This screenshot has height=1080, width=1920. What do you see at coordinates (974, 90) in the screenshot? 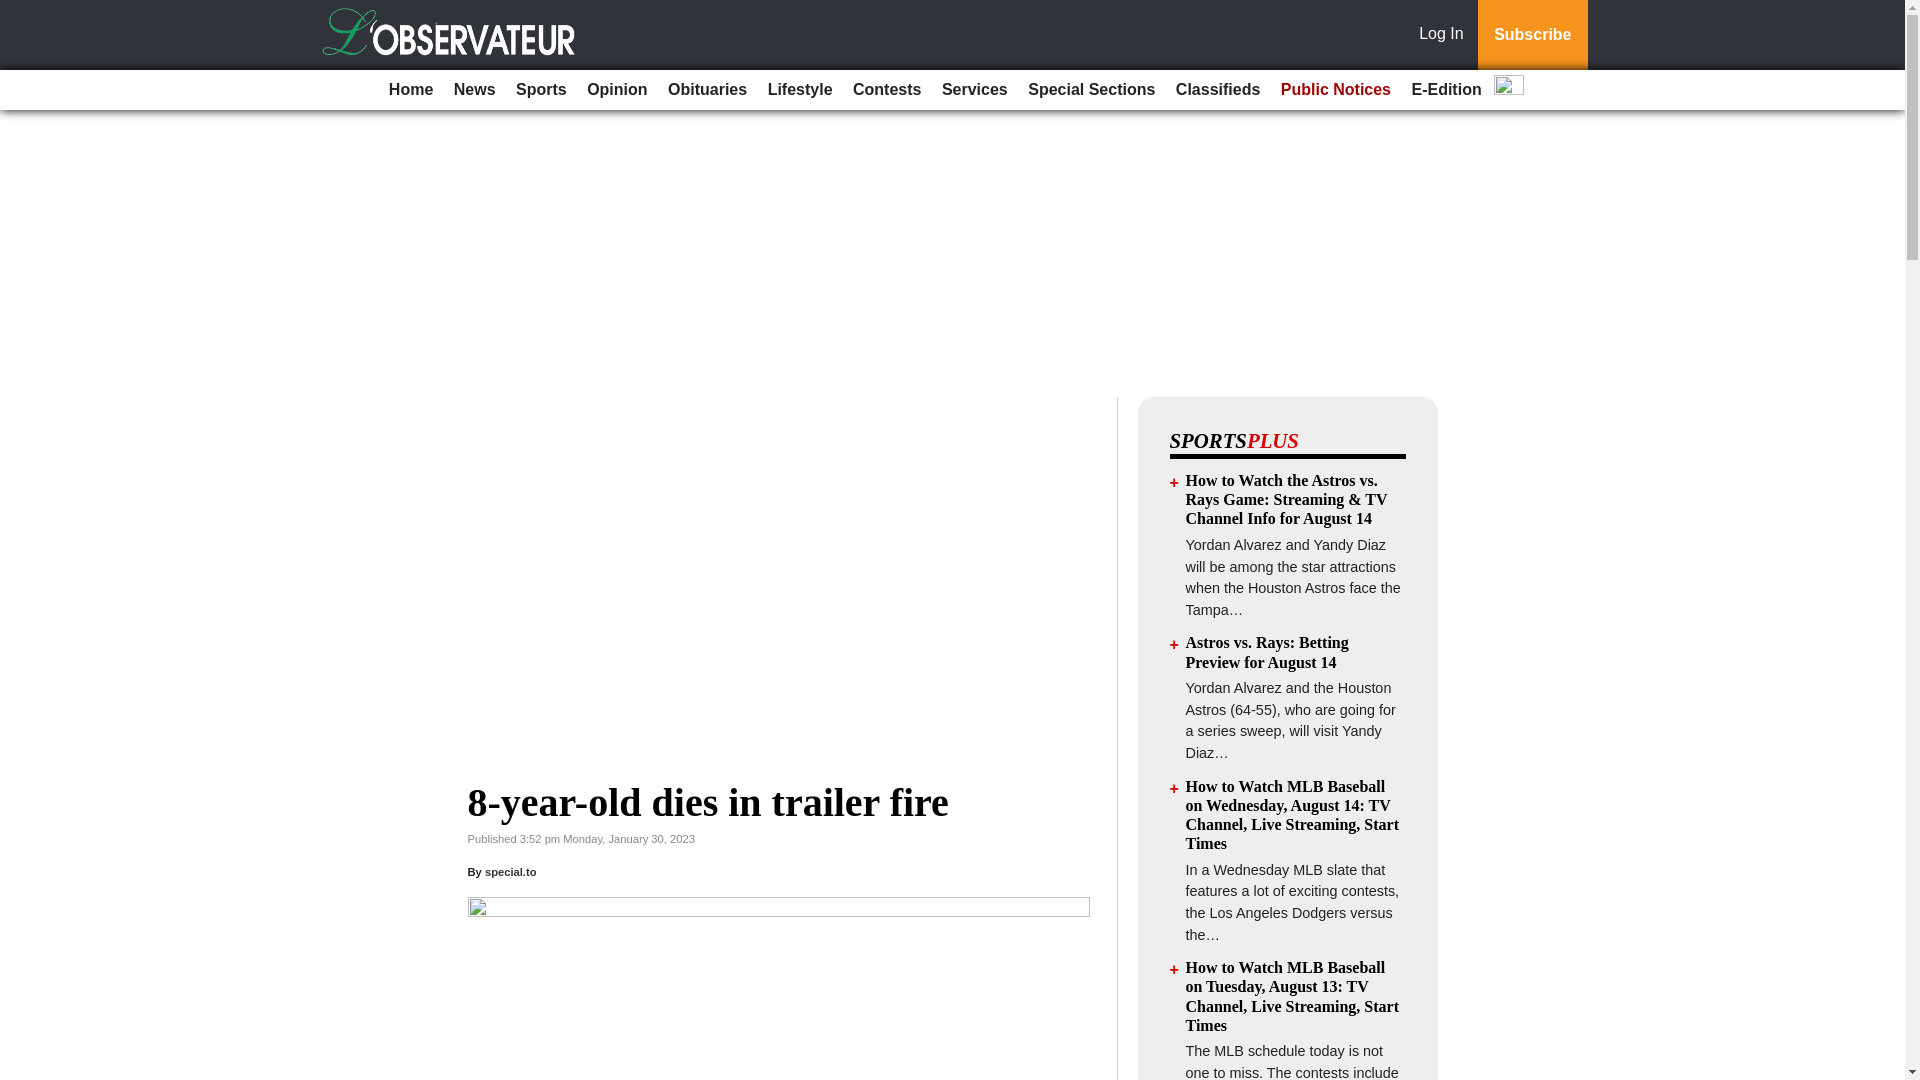
I see `Services` at bounding box center [974, 90].